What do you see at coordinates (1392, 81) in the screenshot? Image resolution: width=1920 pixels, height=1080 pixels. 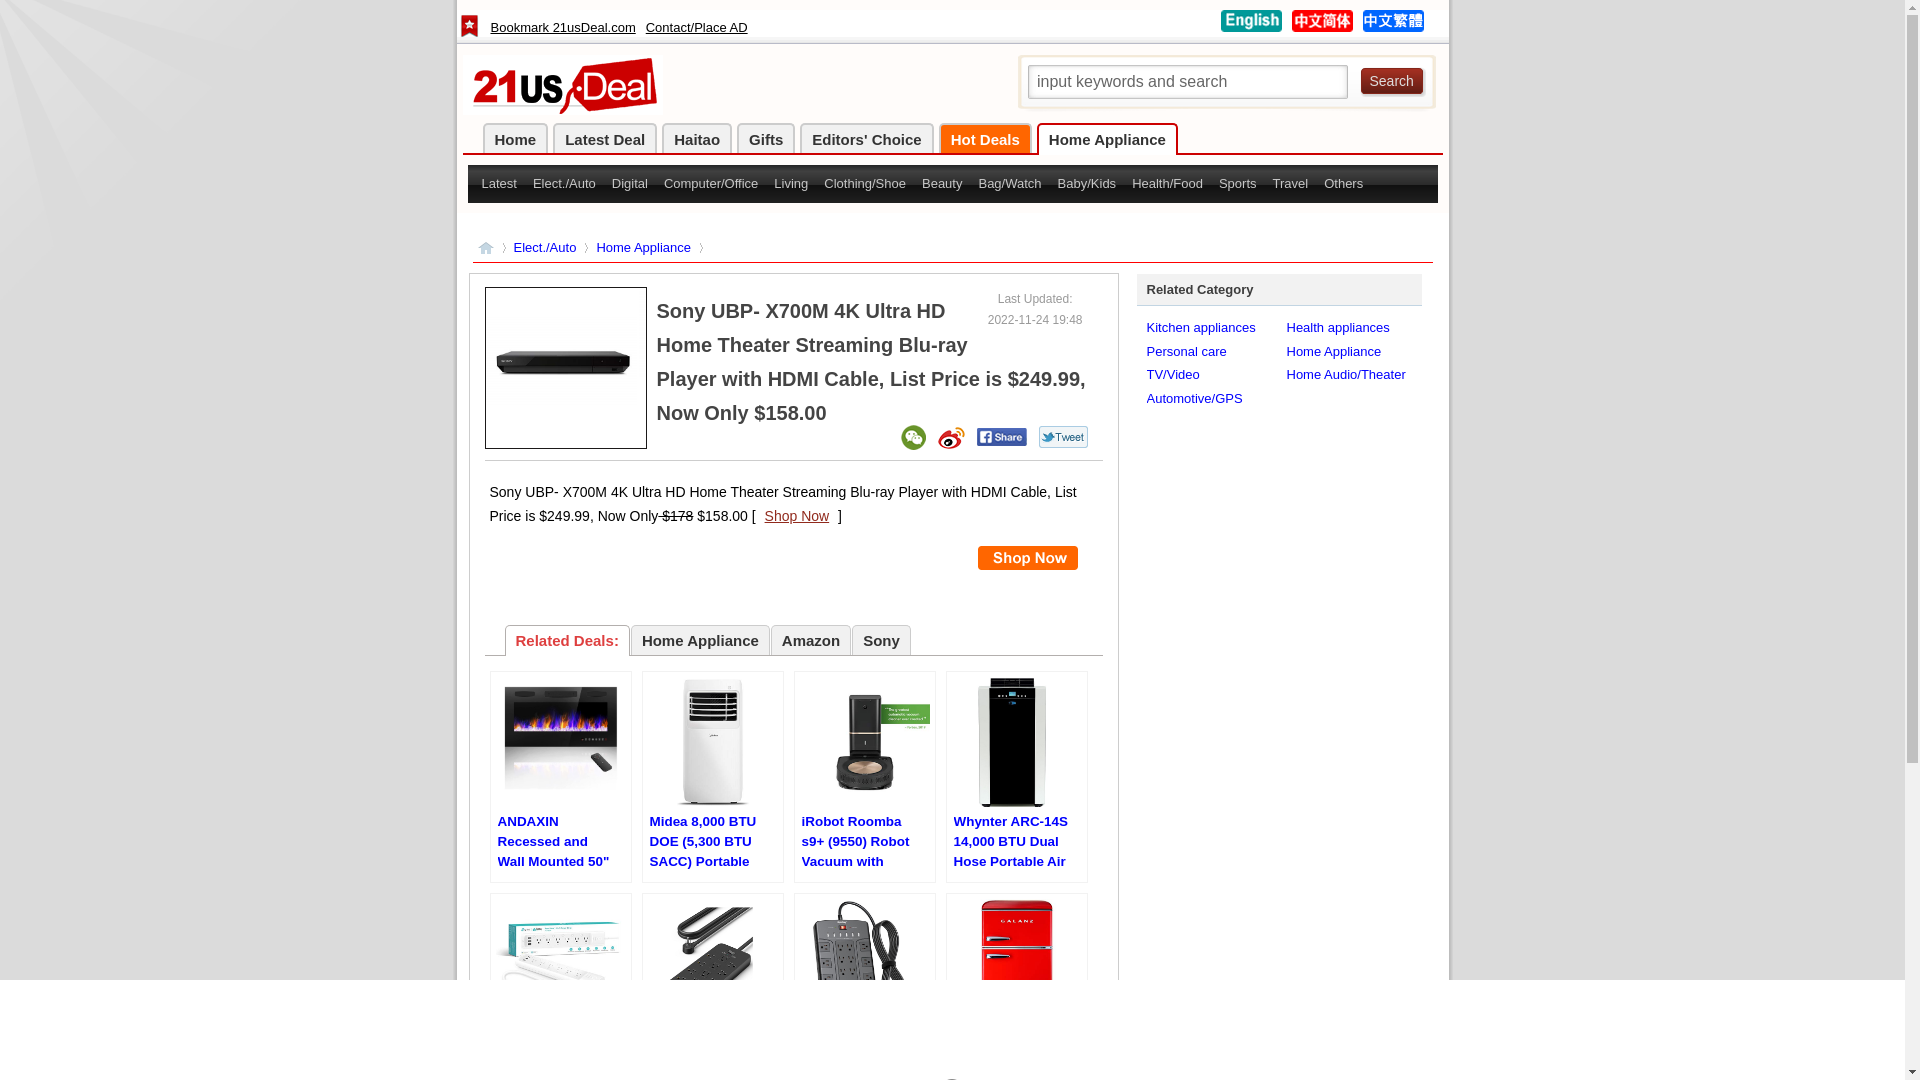 I see `Search` at bounding box center [1392, 81].